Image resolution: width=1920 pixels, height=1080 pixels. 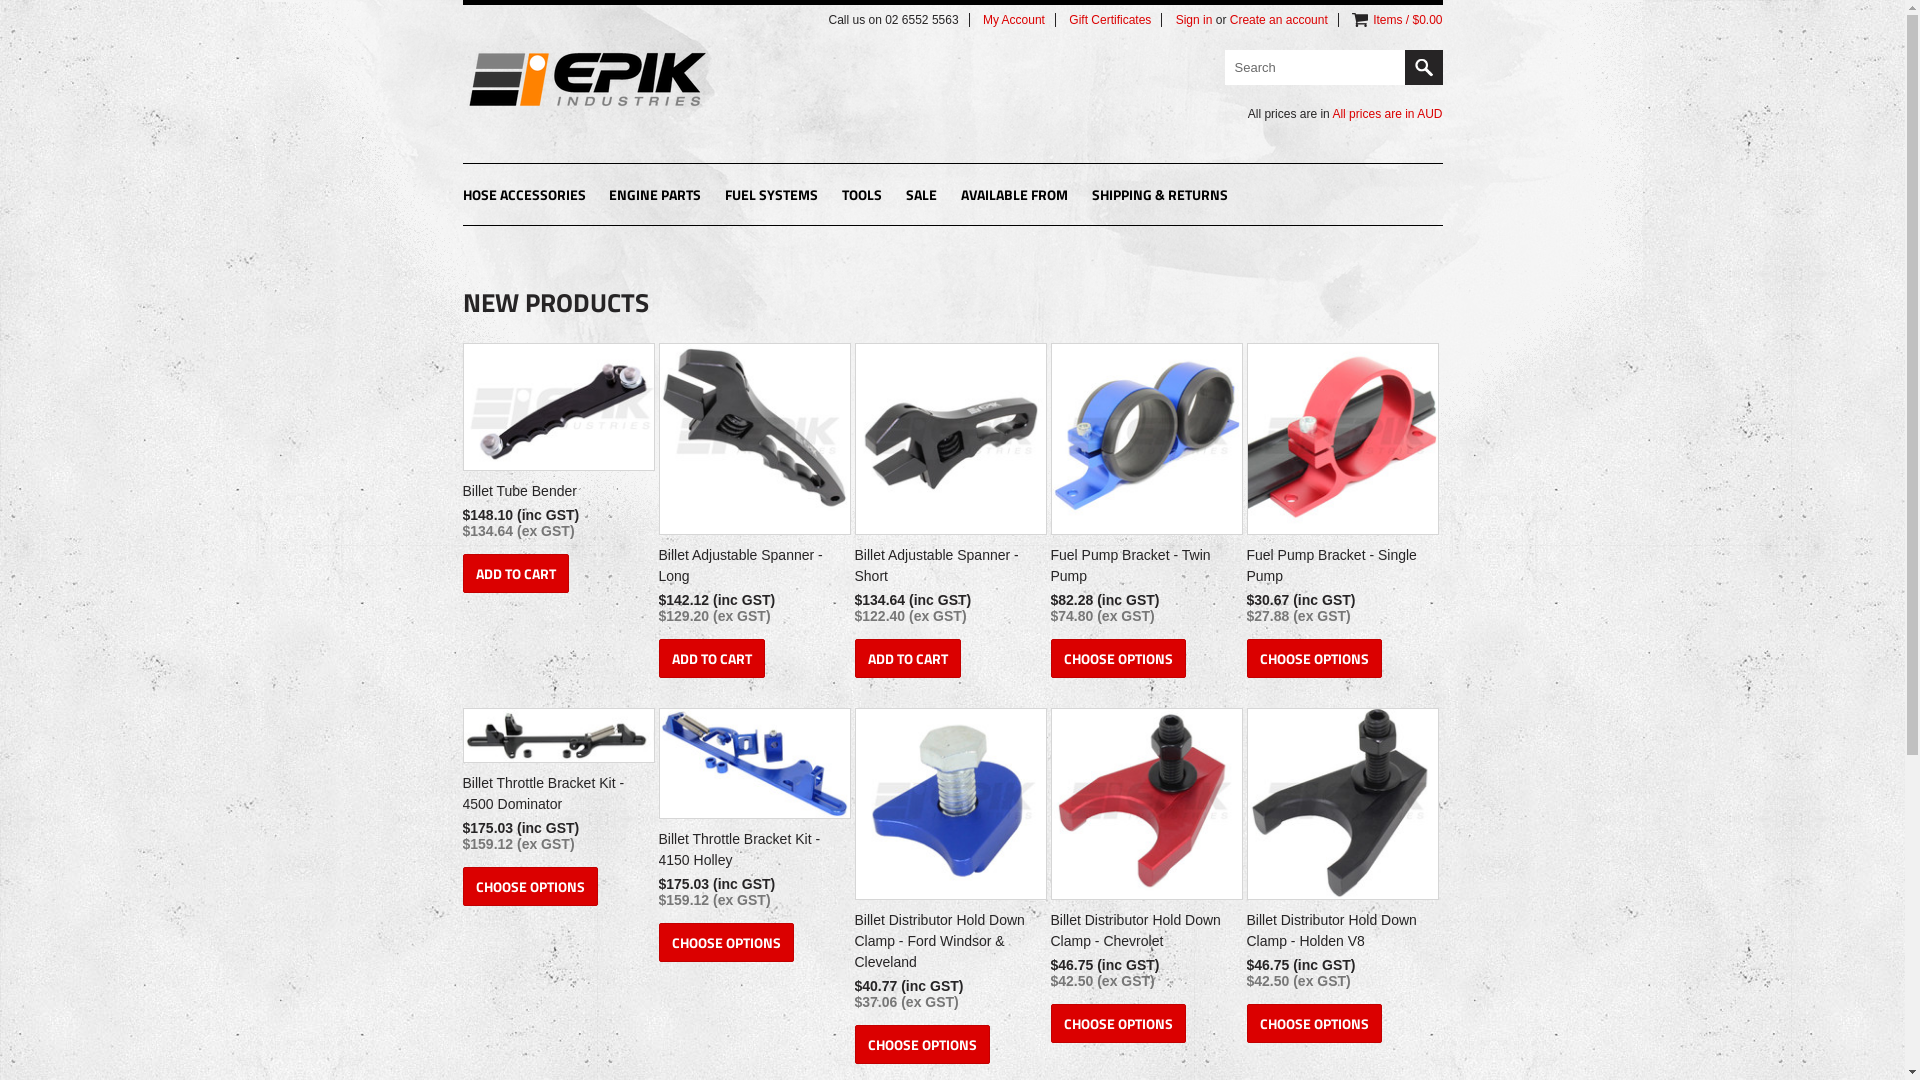 What do you see at coordinates (1118, 1024) in the screenshot?
I see `CHOOSE OPTIONS` at bounding box center [1118, 1024].